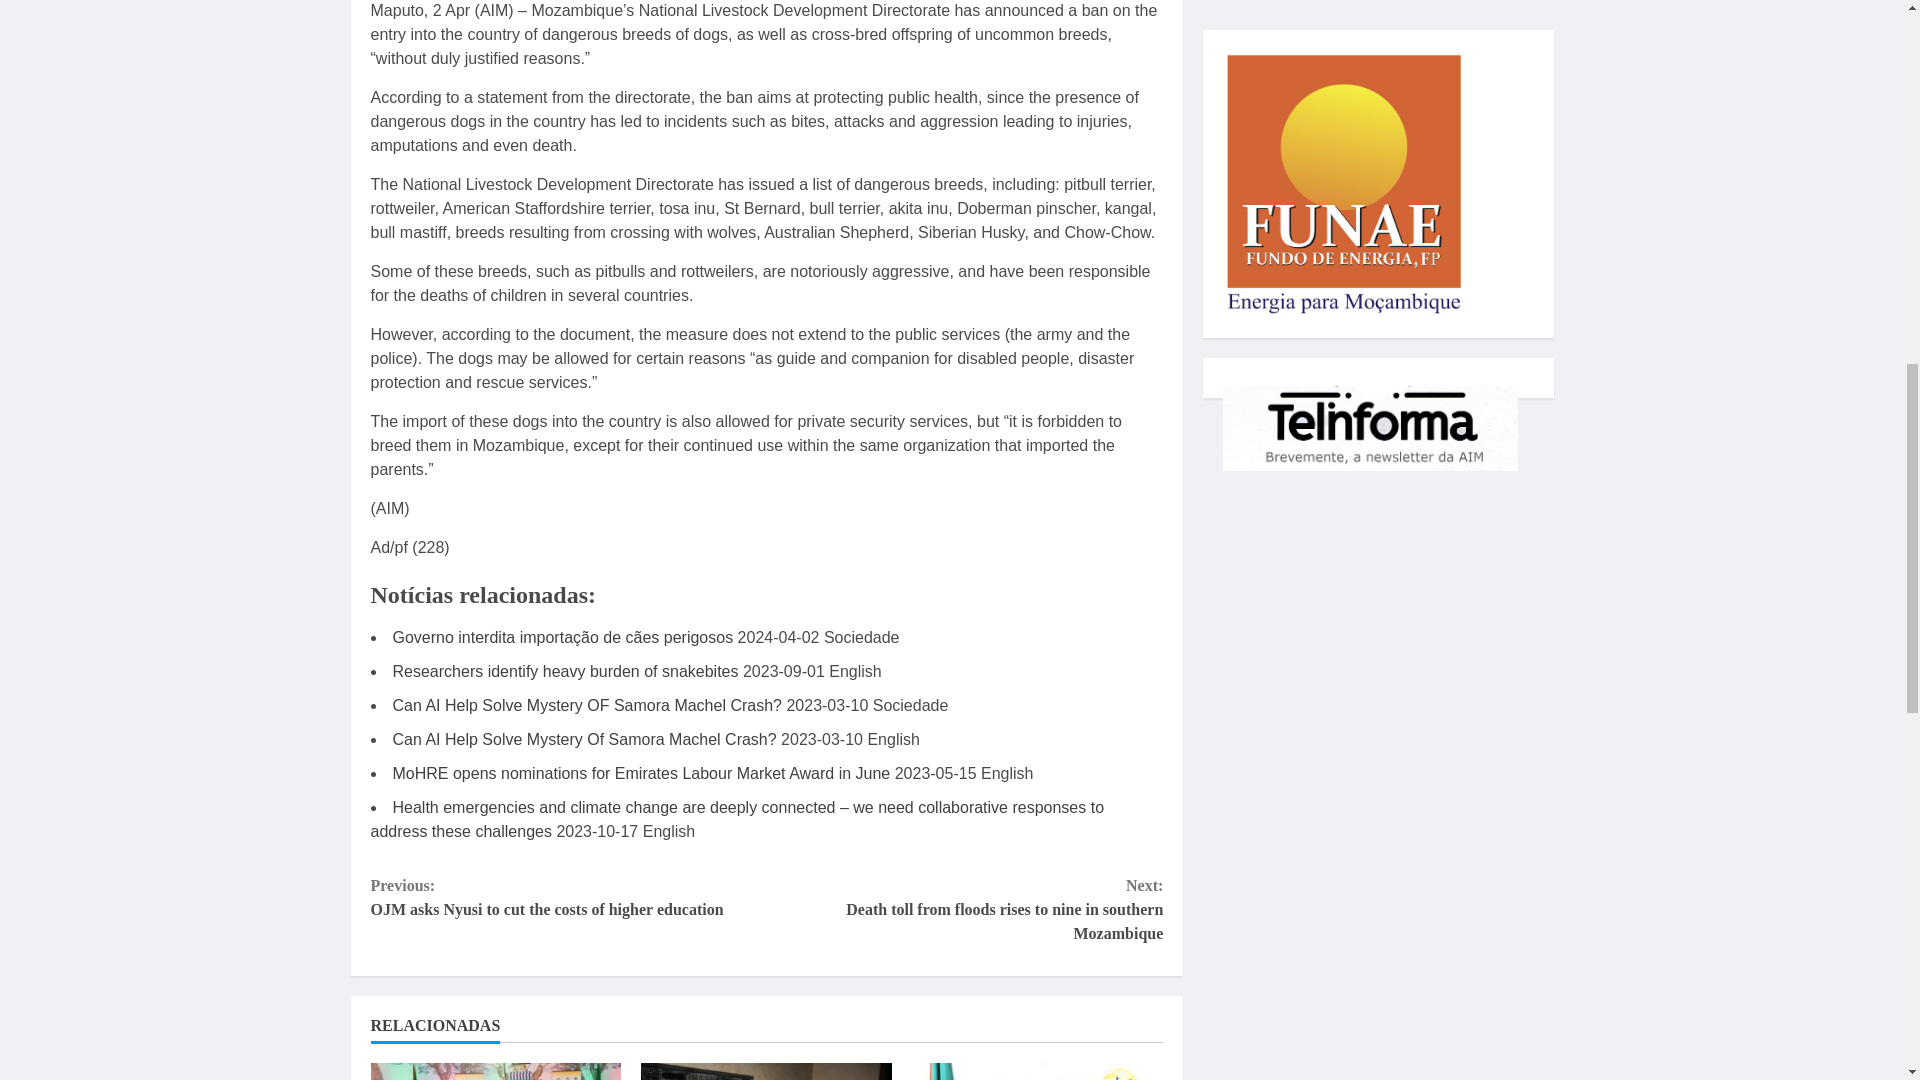 The width and height of the screenshot is (1920, 1080). What do you see at coordinates (583, 740) in the screenshot?
I see `Can AI Help Solve Mystery Of Samora Machel Crash?` at bounding box center [583, 740].